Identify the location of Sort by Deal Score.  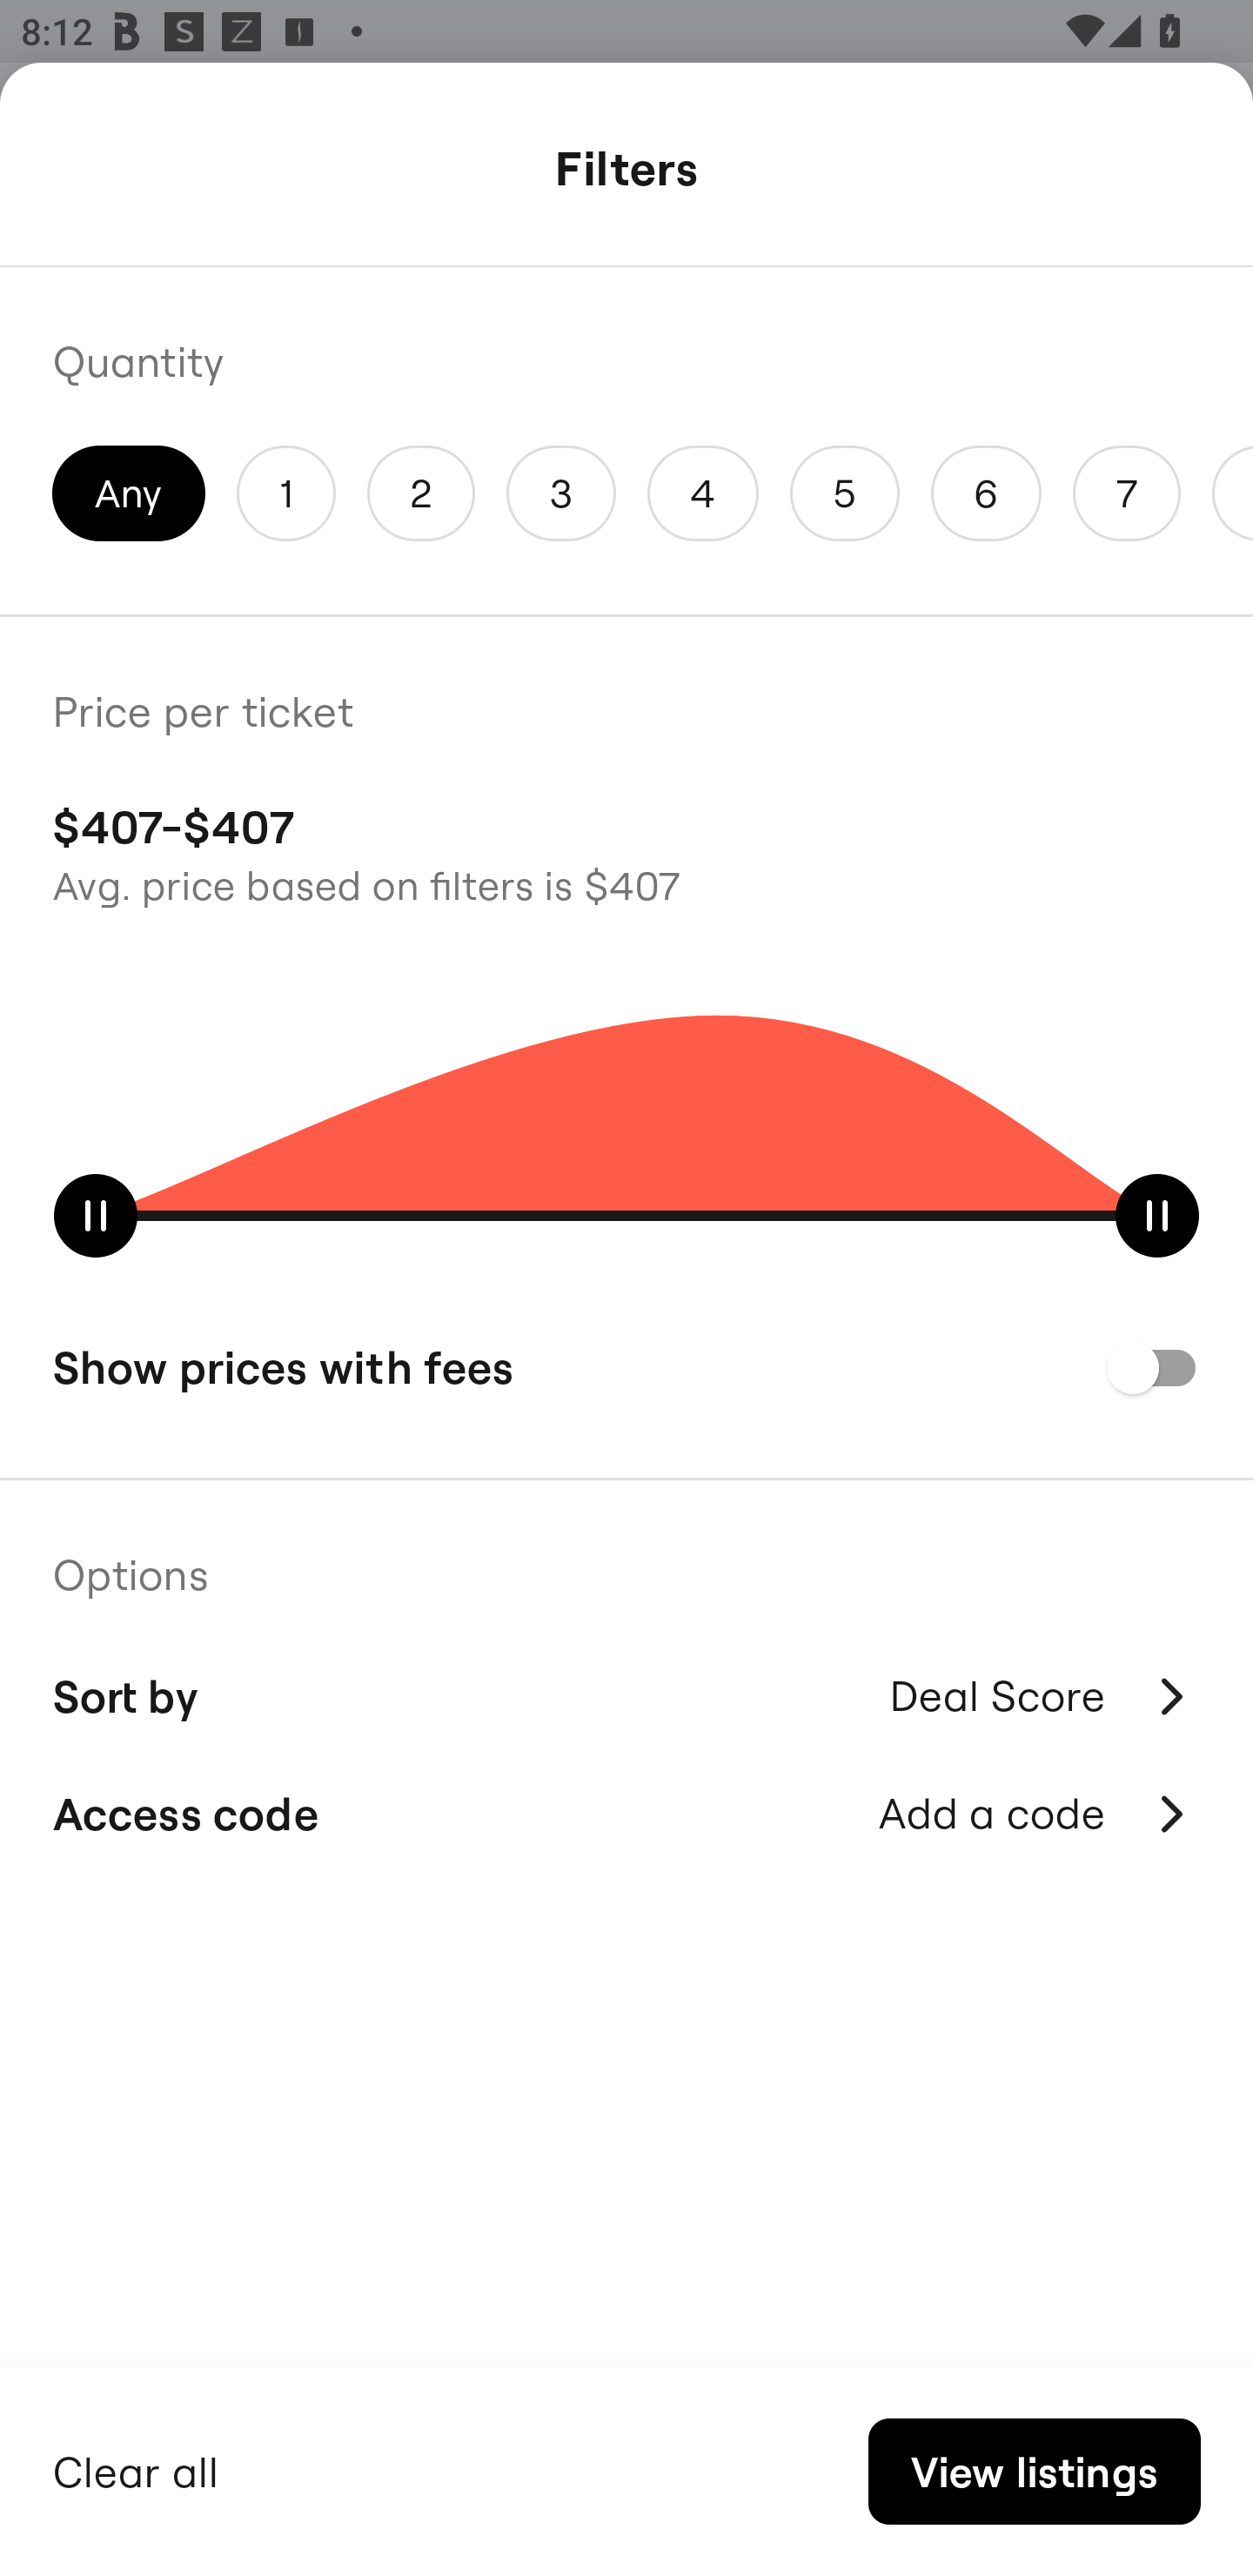
(626, 1692).